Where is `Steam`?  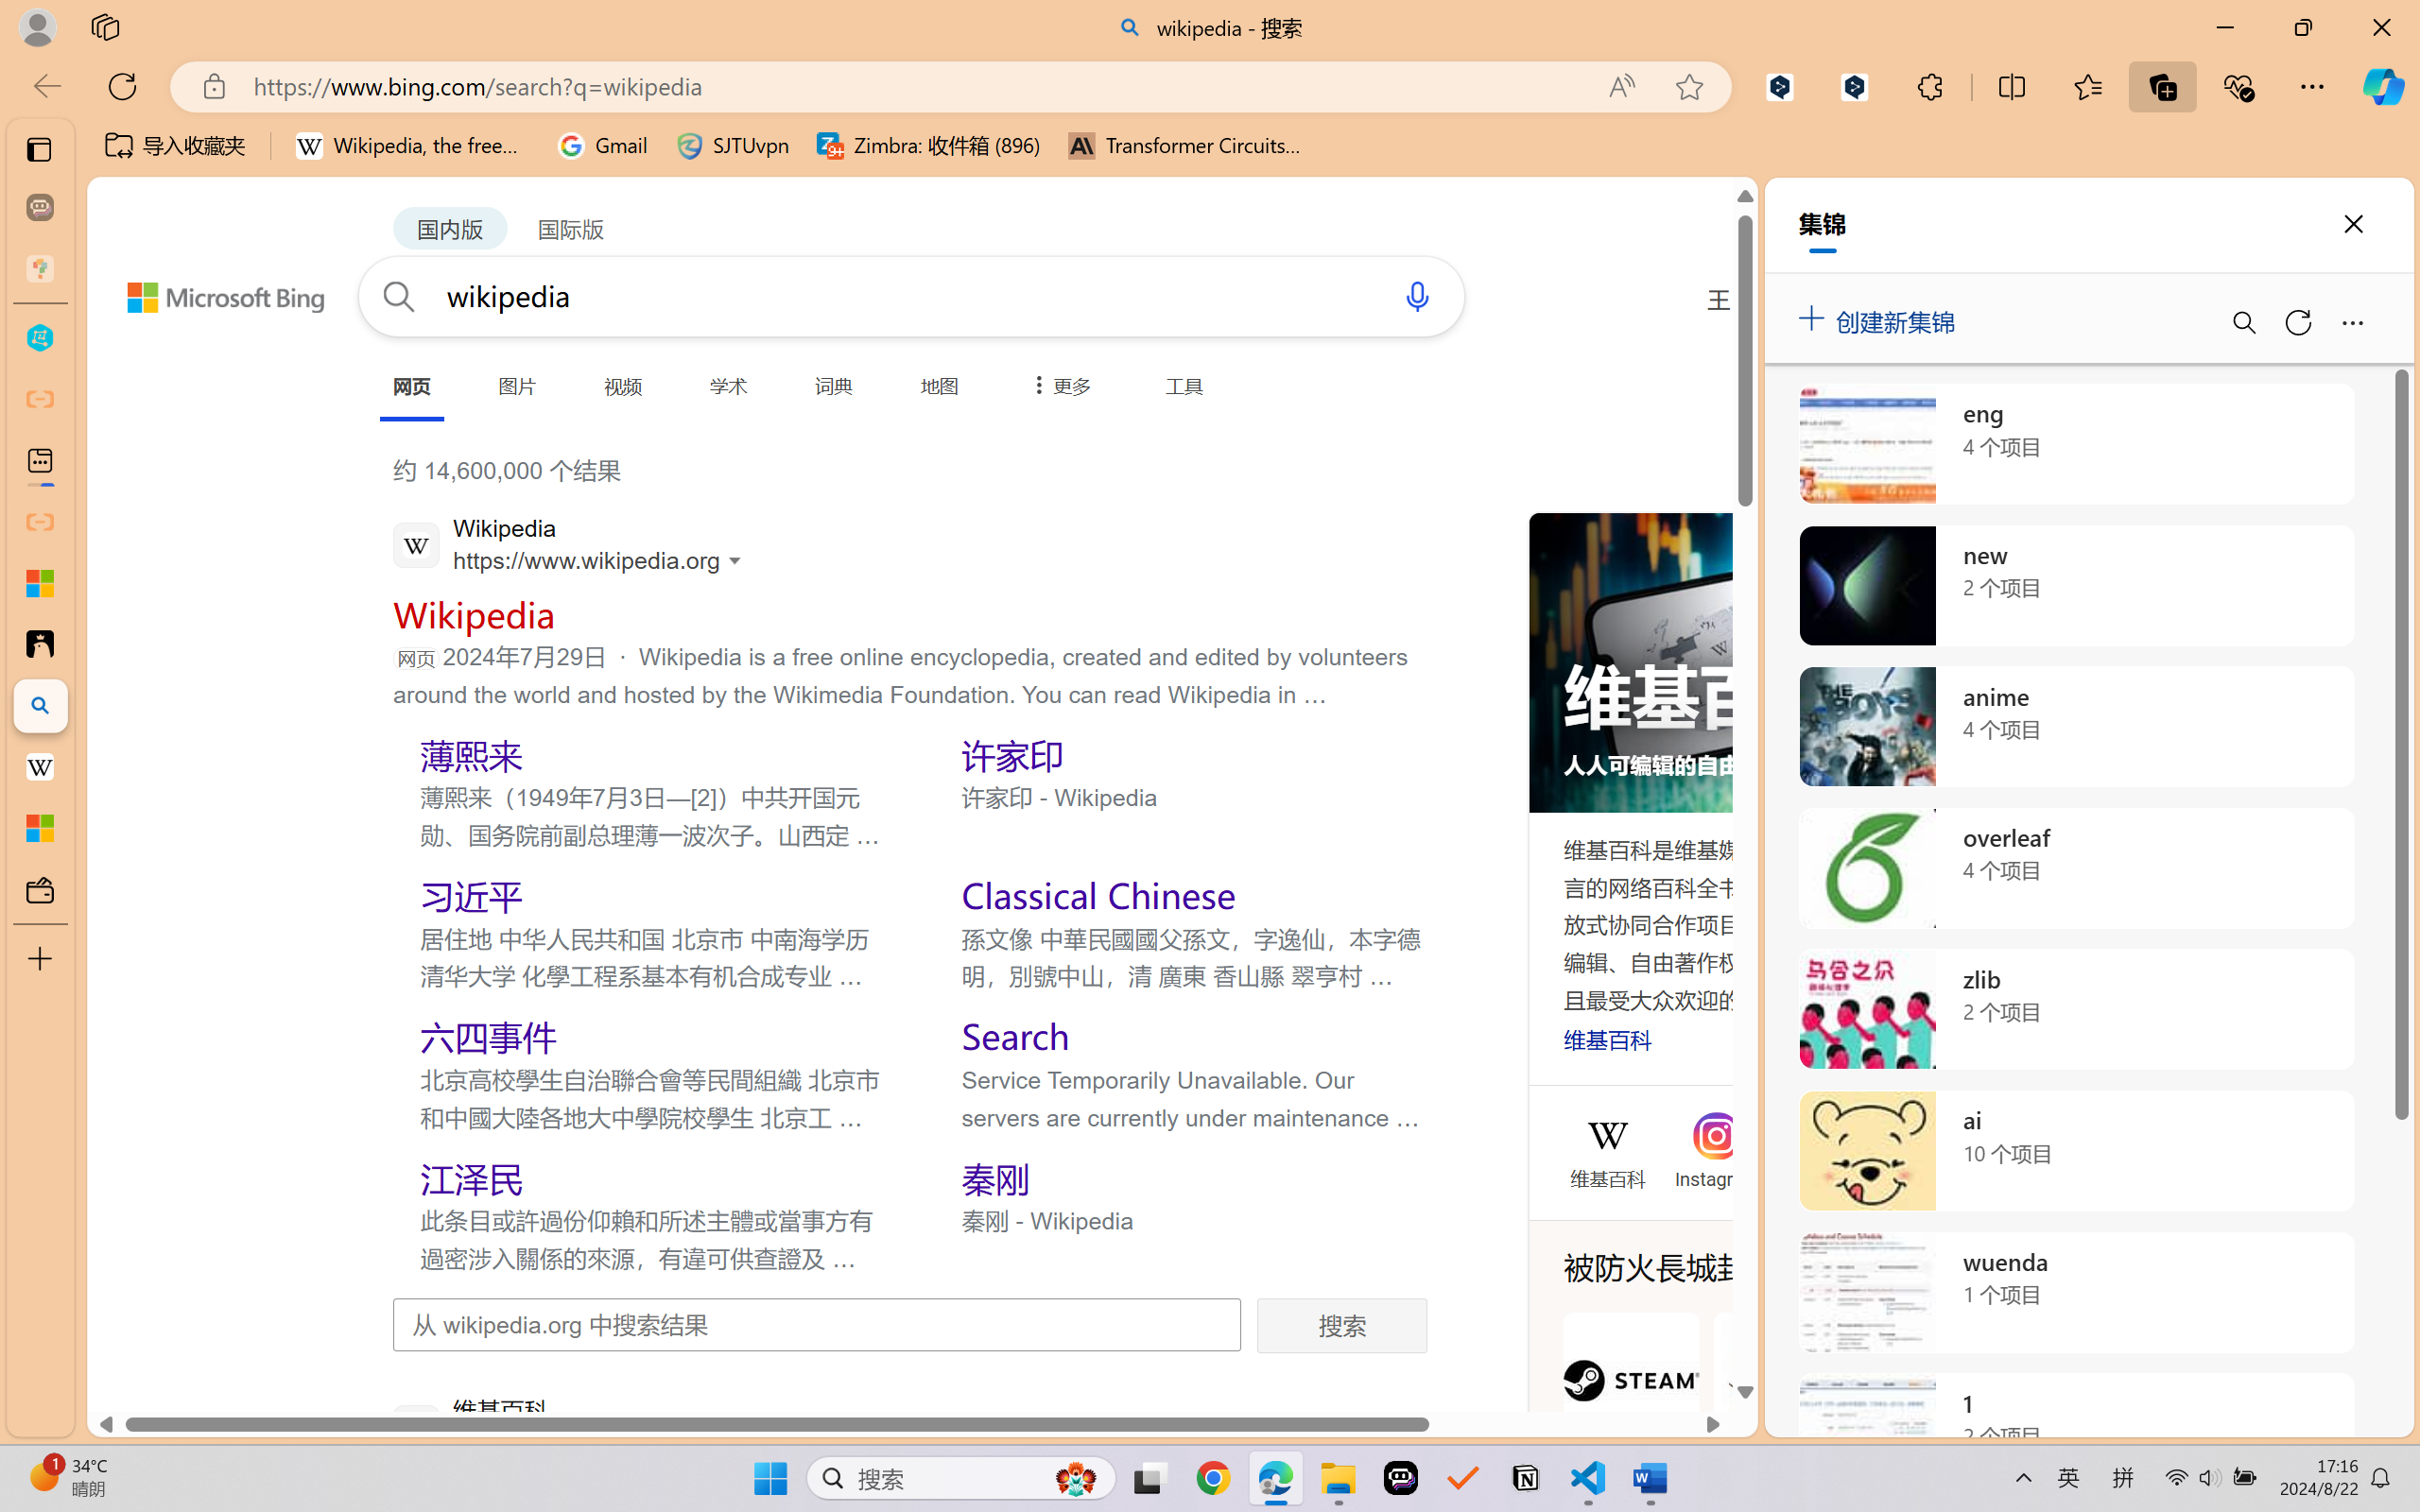
Steam is located at coordinates (1631, 1402).